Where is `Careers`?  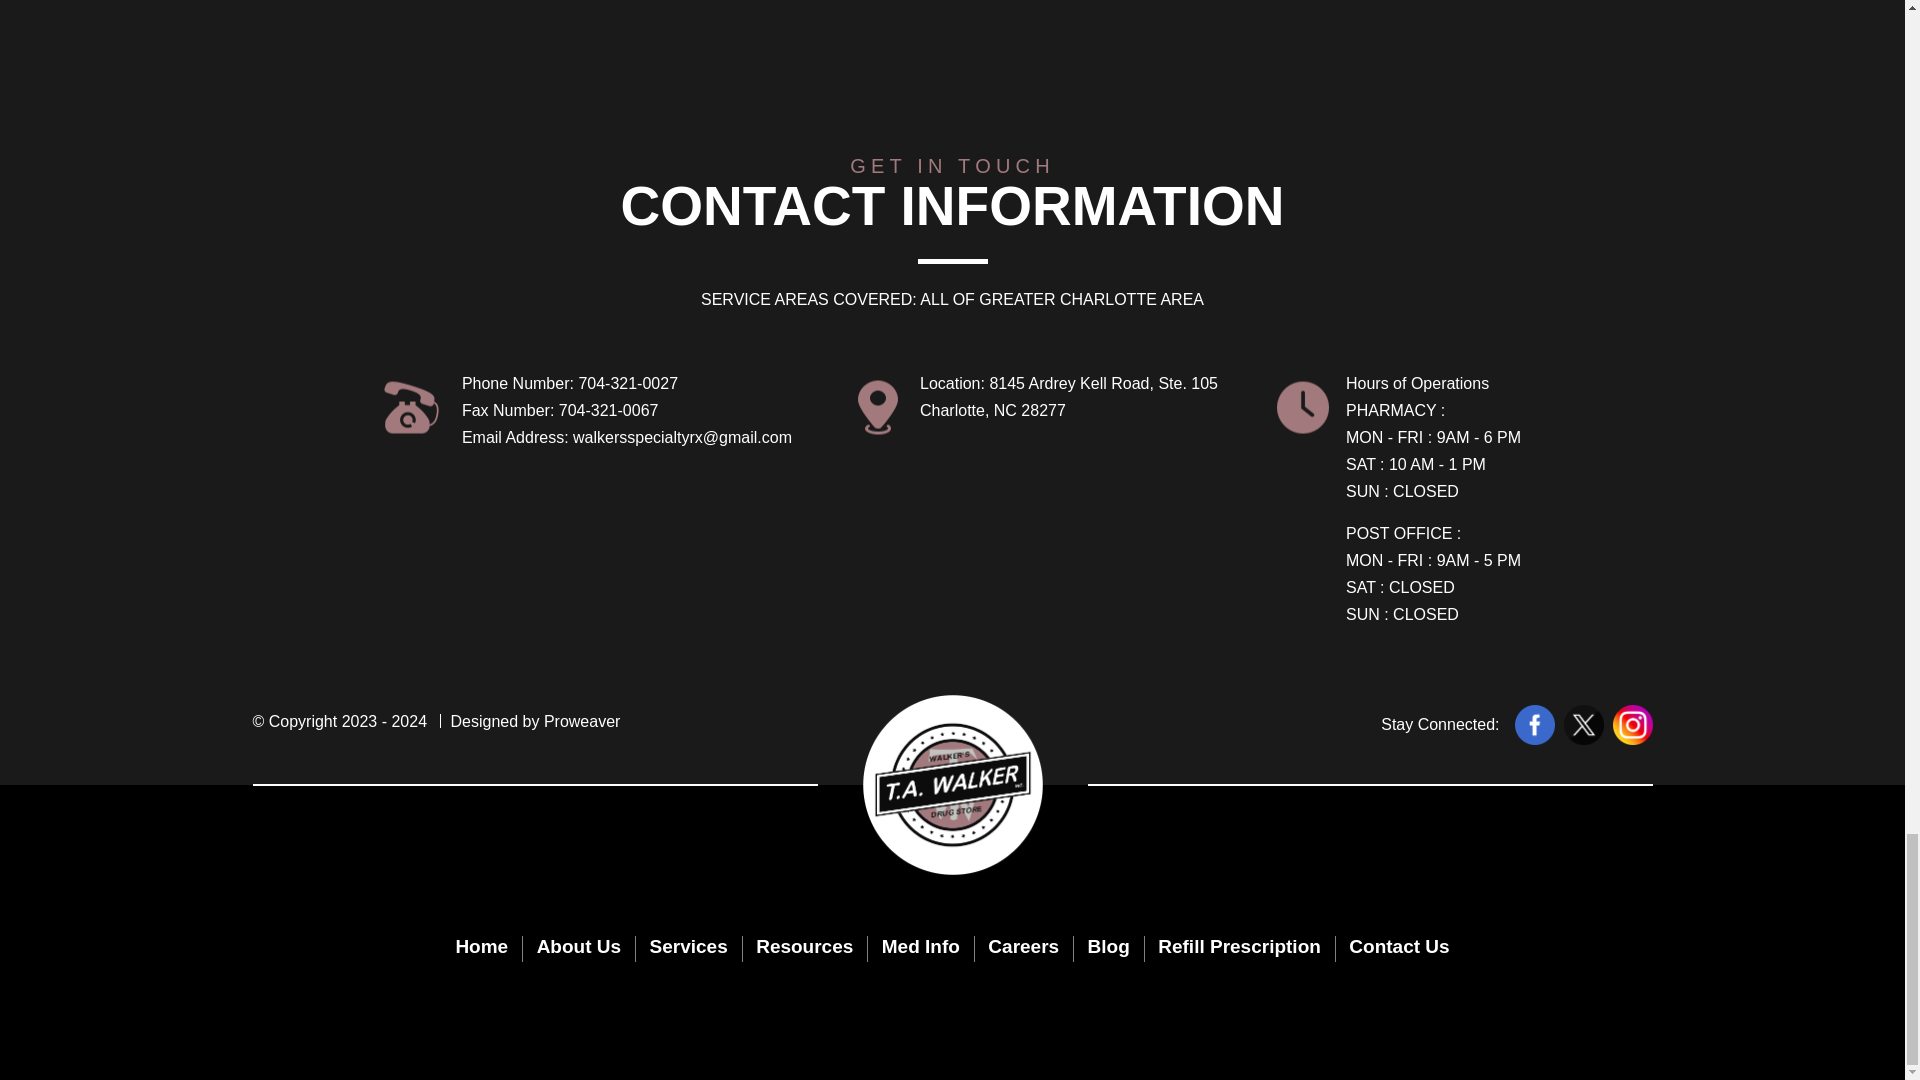
Careers is located at coordinates (1023, 947).